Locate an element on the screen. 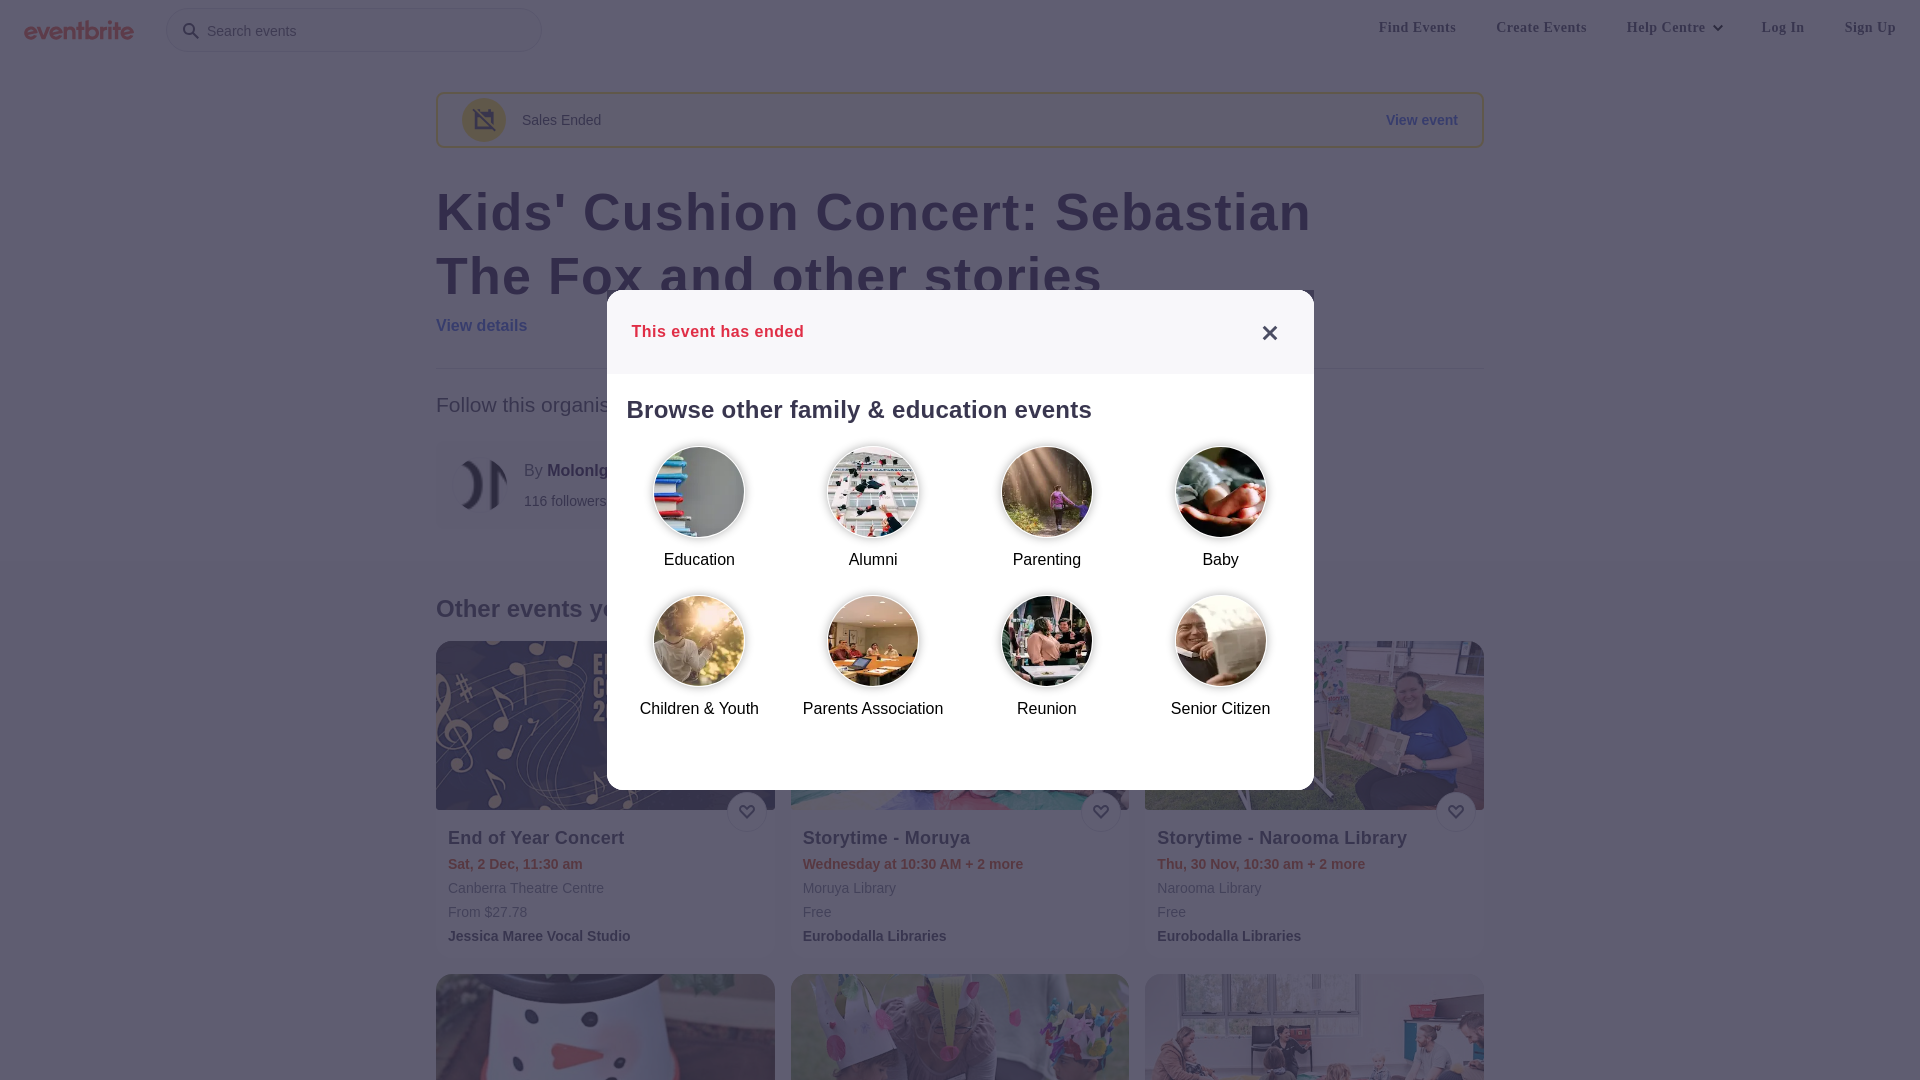 Image resolution: width=1920 pixels, height=1080 pixels. End of Year Concert is located at coordinates (608, 838).